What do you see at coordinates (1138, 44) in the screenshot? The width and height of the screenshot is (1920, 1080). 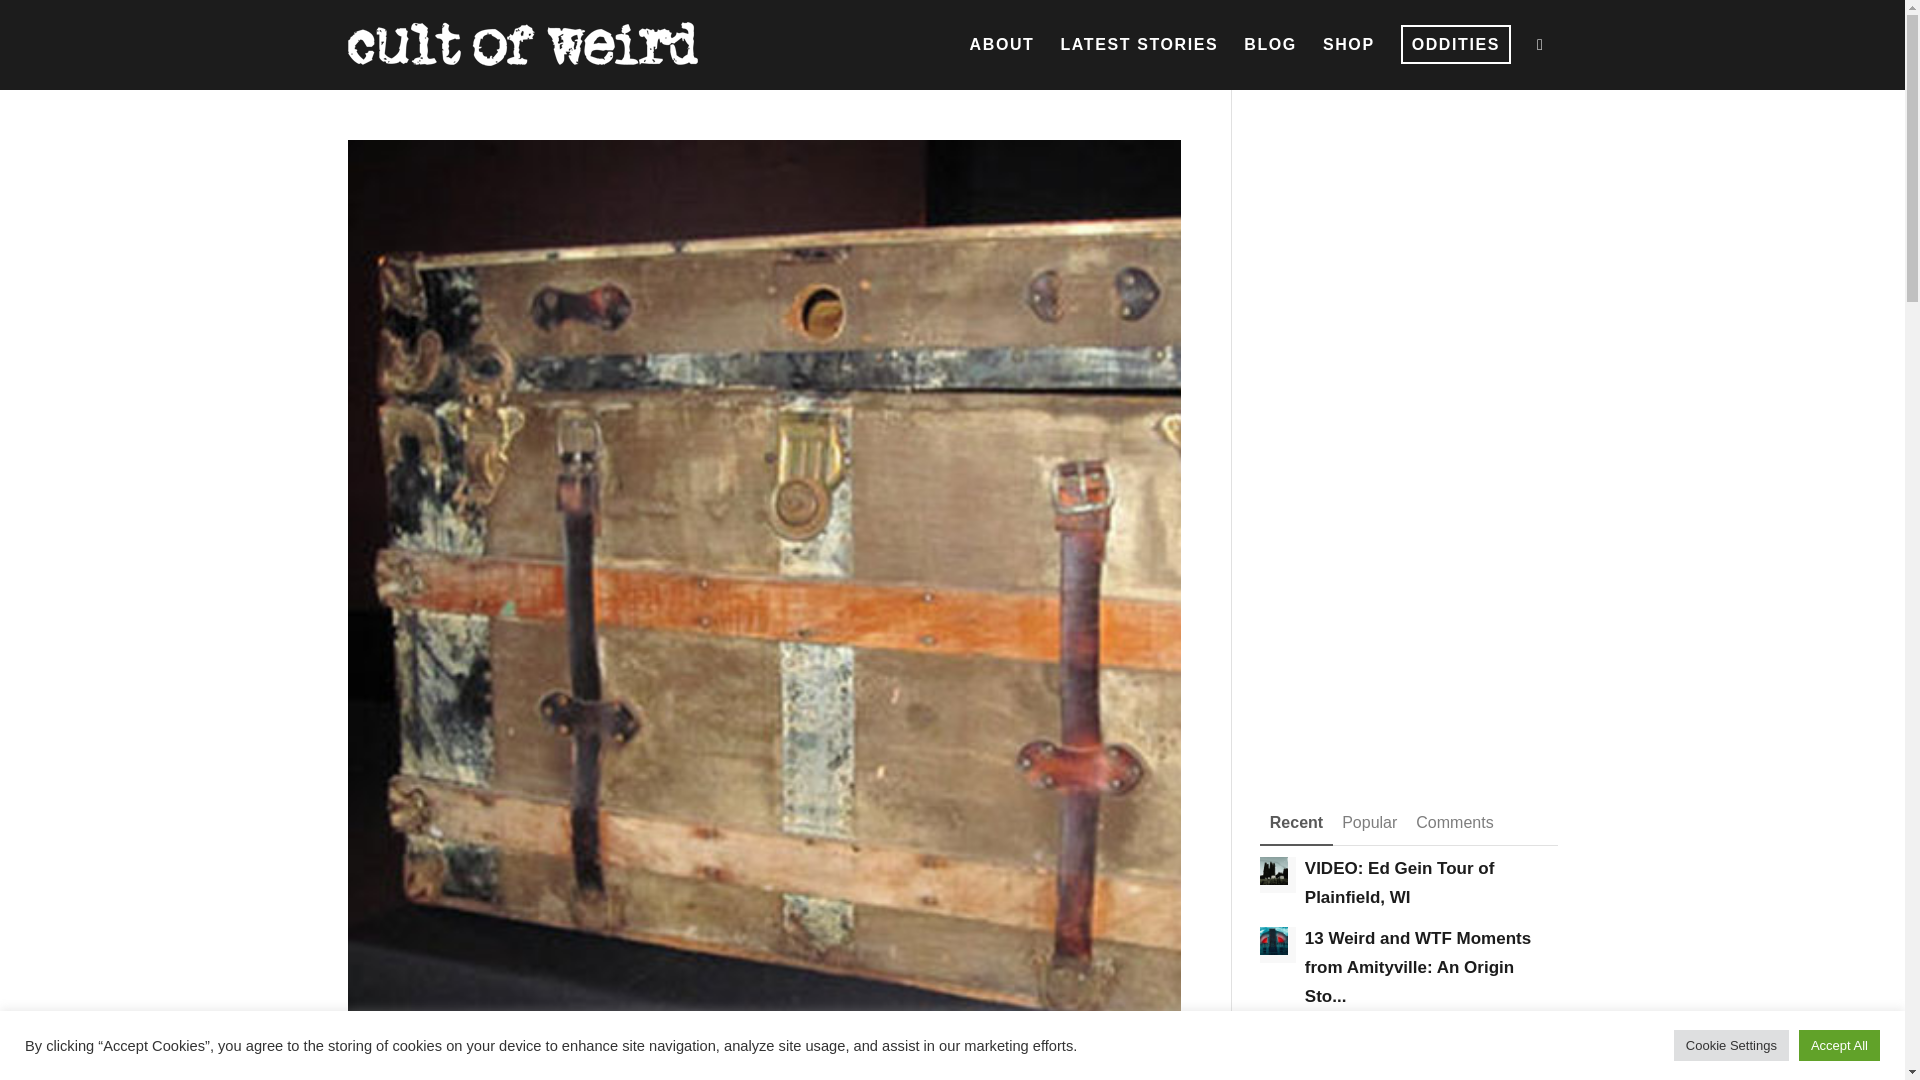 I see `LATEST STORIES` at bounding box center [1138, 44].